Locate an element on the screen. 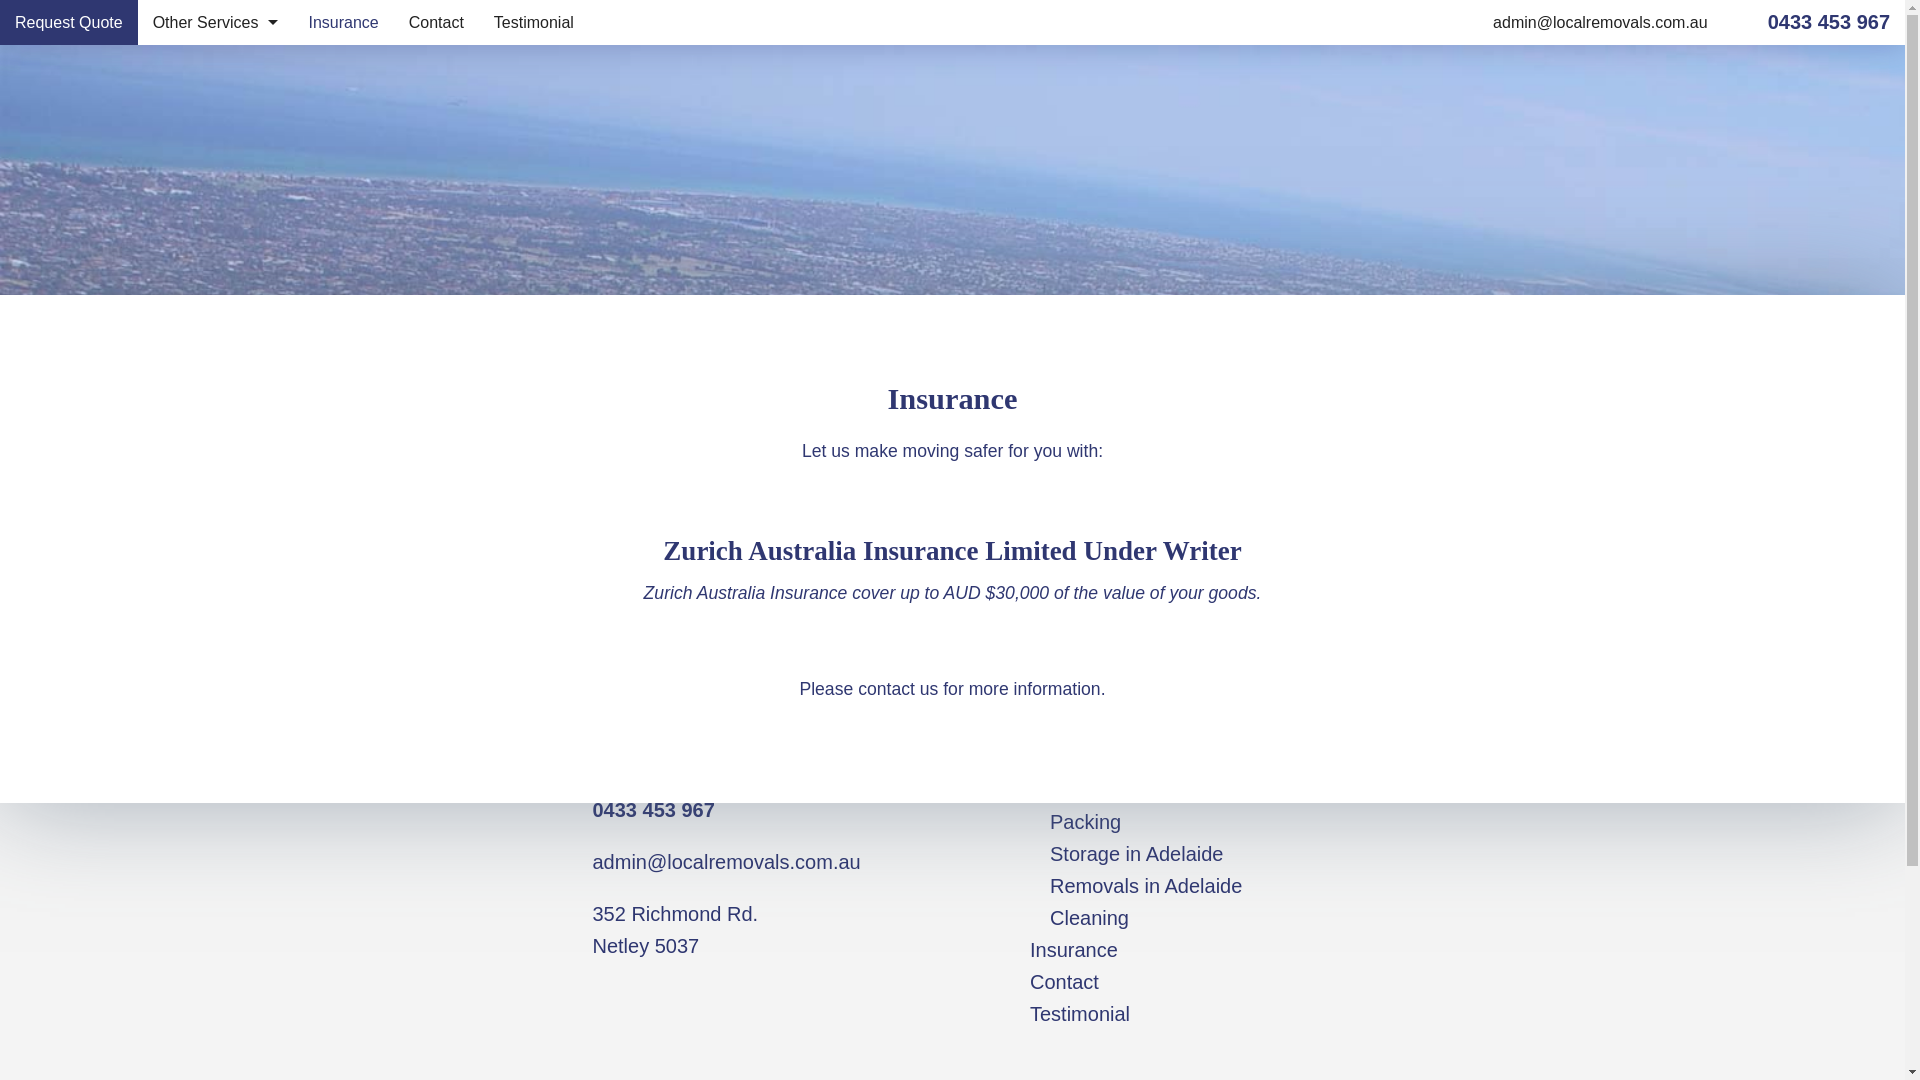 This screenshot has height=1080, width=1920. Cleaning is located at coordinates (1090, 918).